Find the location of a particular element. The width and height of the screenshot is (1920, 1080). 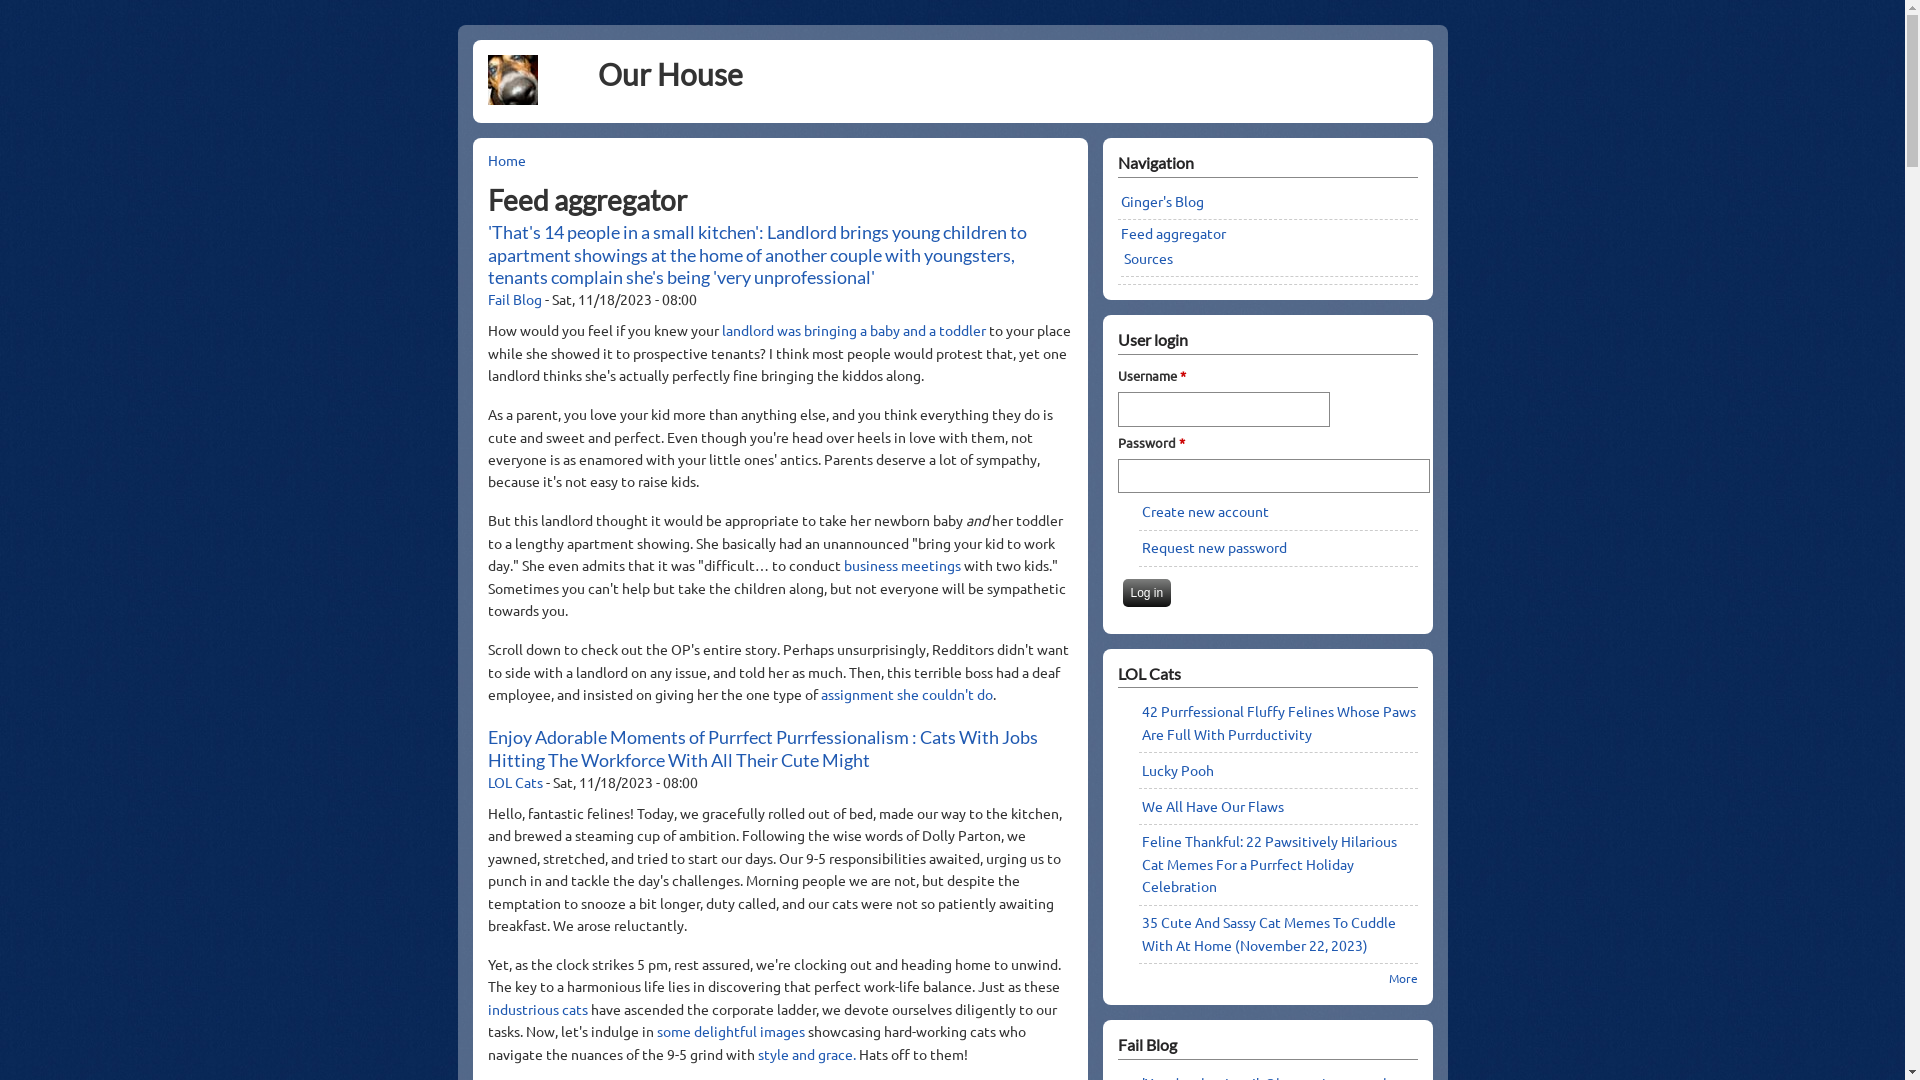

business meetings is located at coordinates (902, 565).